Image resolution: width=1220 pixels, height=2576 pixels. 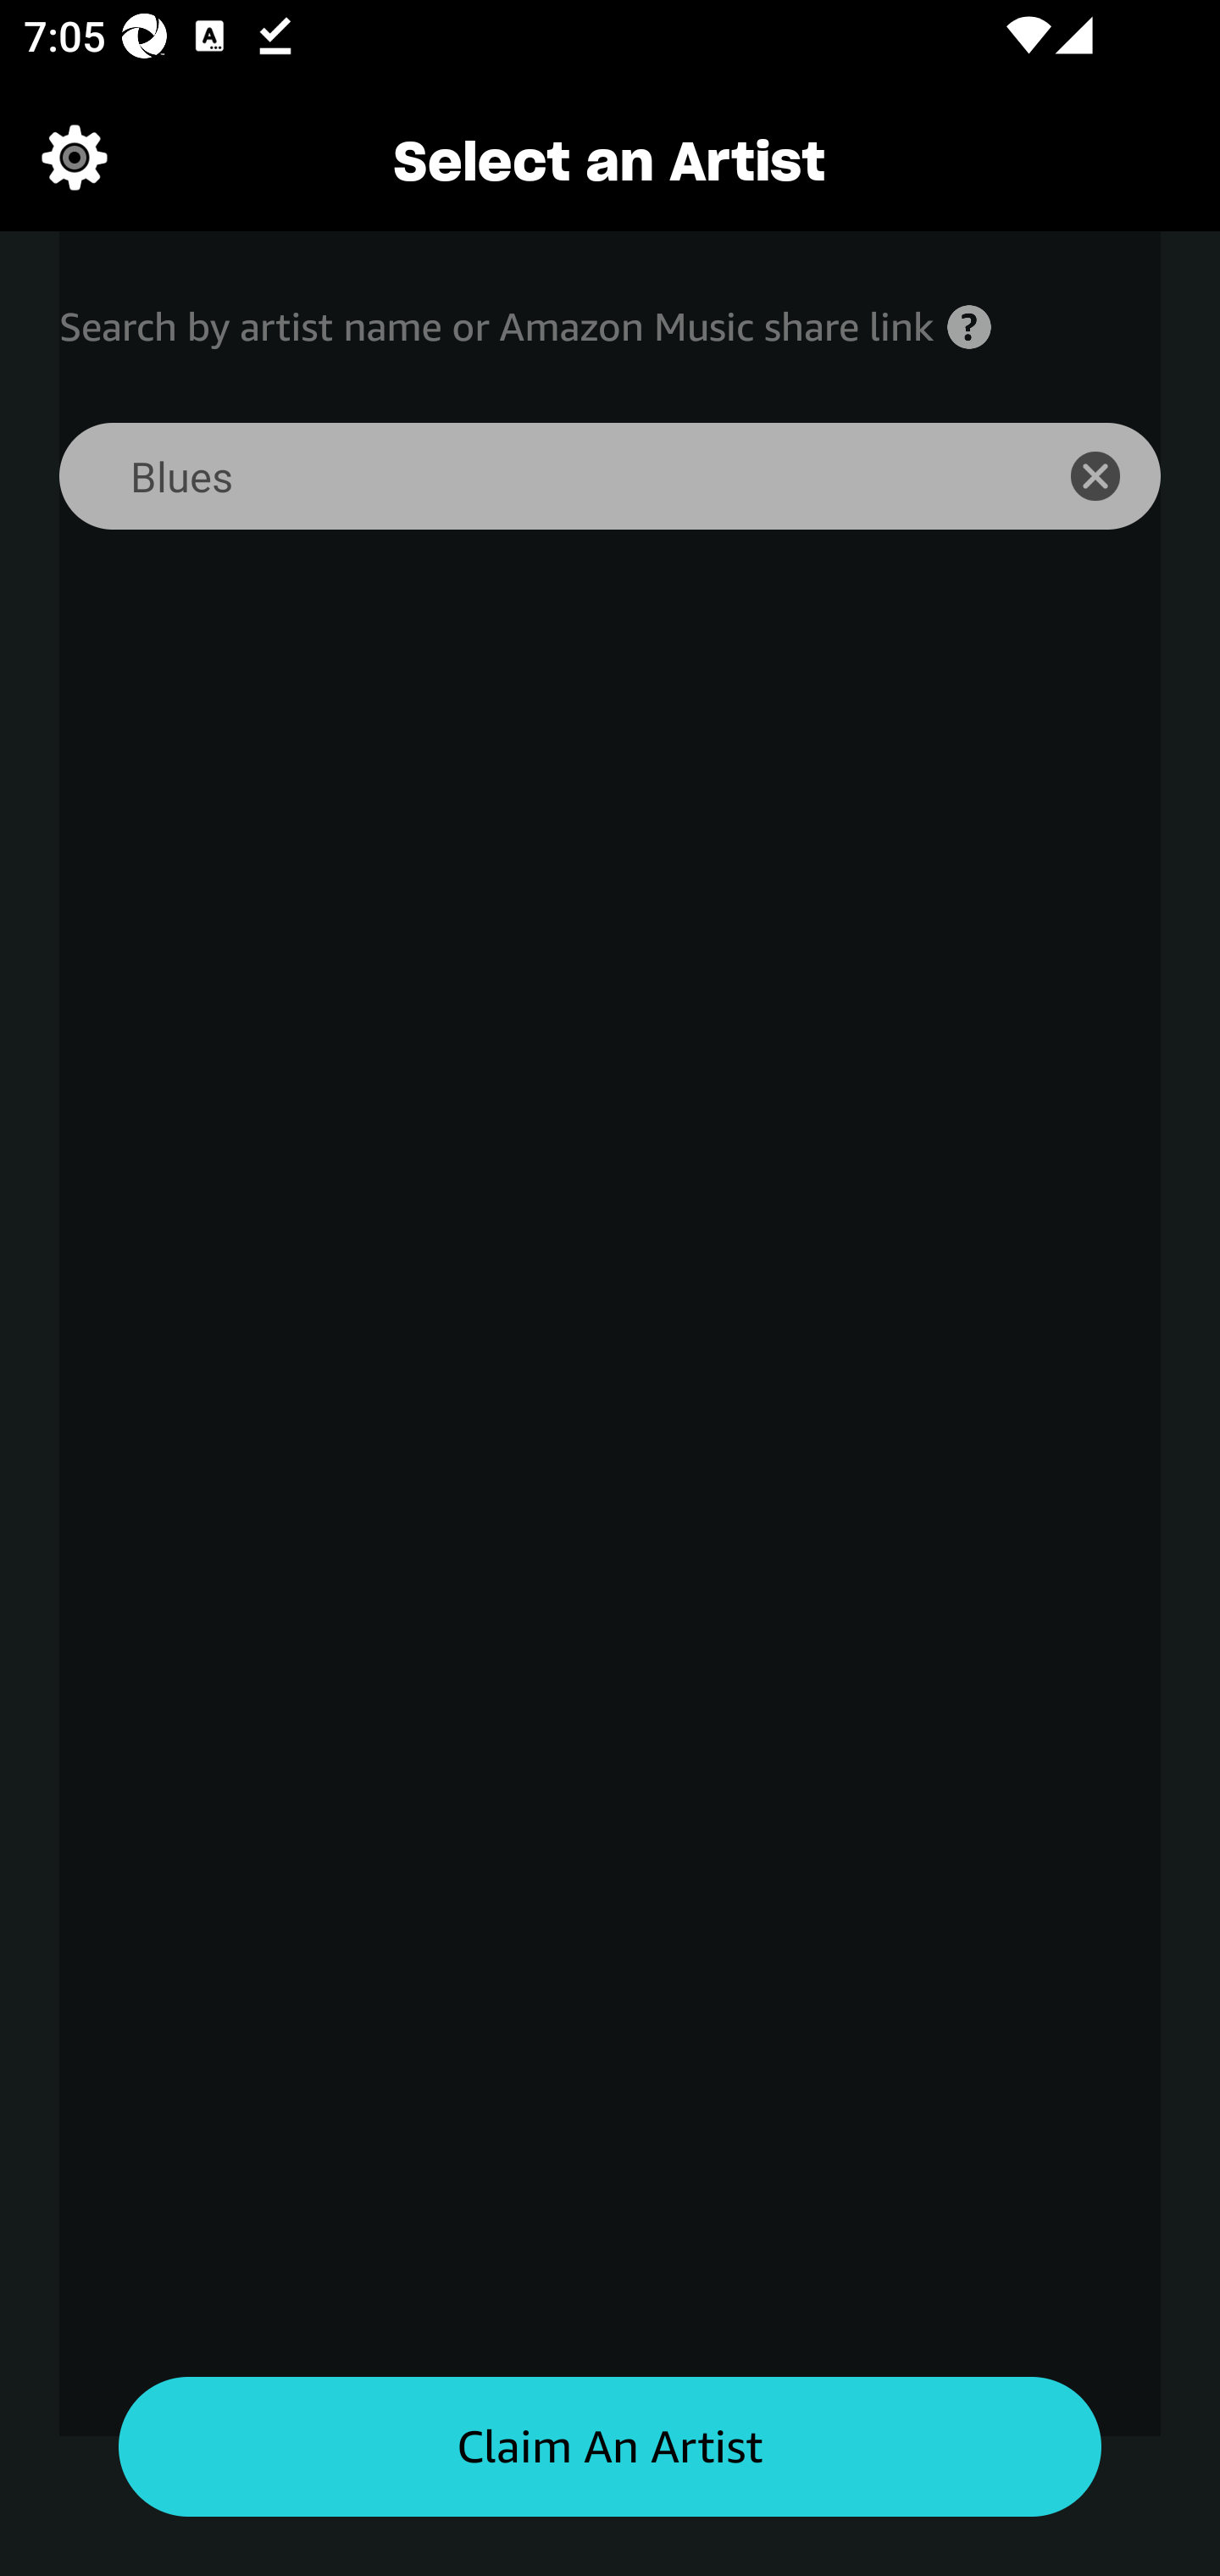 What do you see at coordinates (1113, 476) in the screenshot?
I see ` icon` at bounding box center [1113, 476].